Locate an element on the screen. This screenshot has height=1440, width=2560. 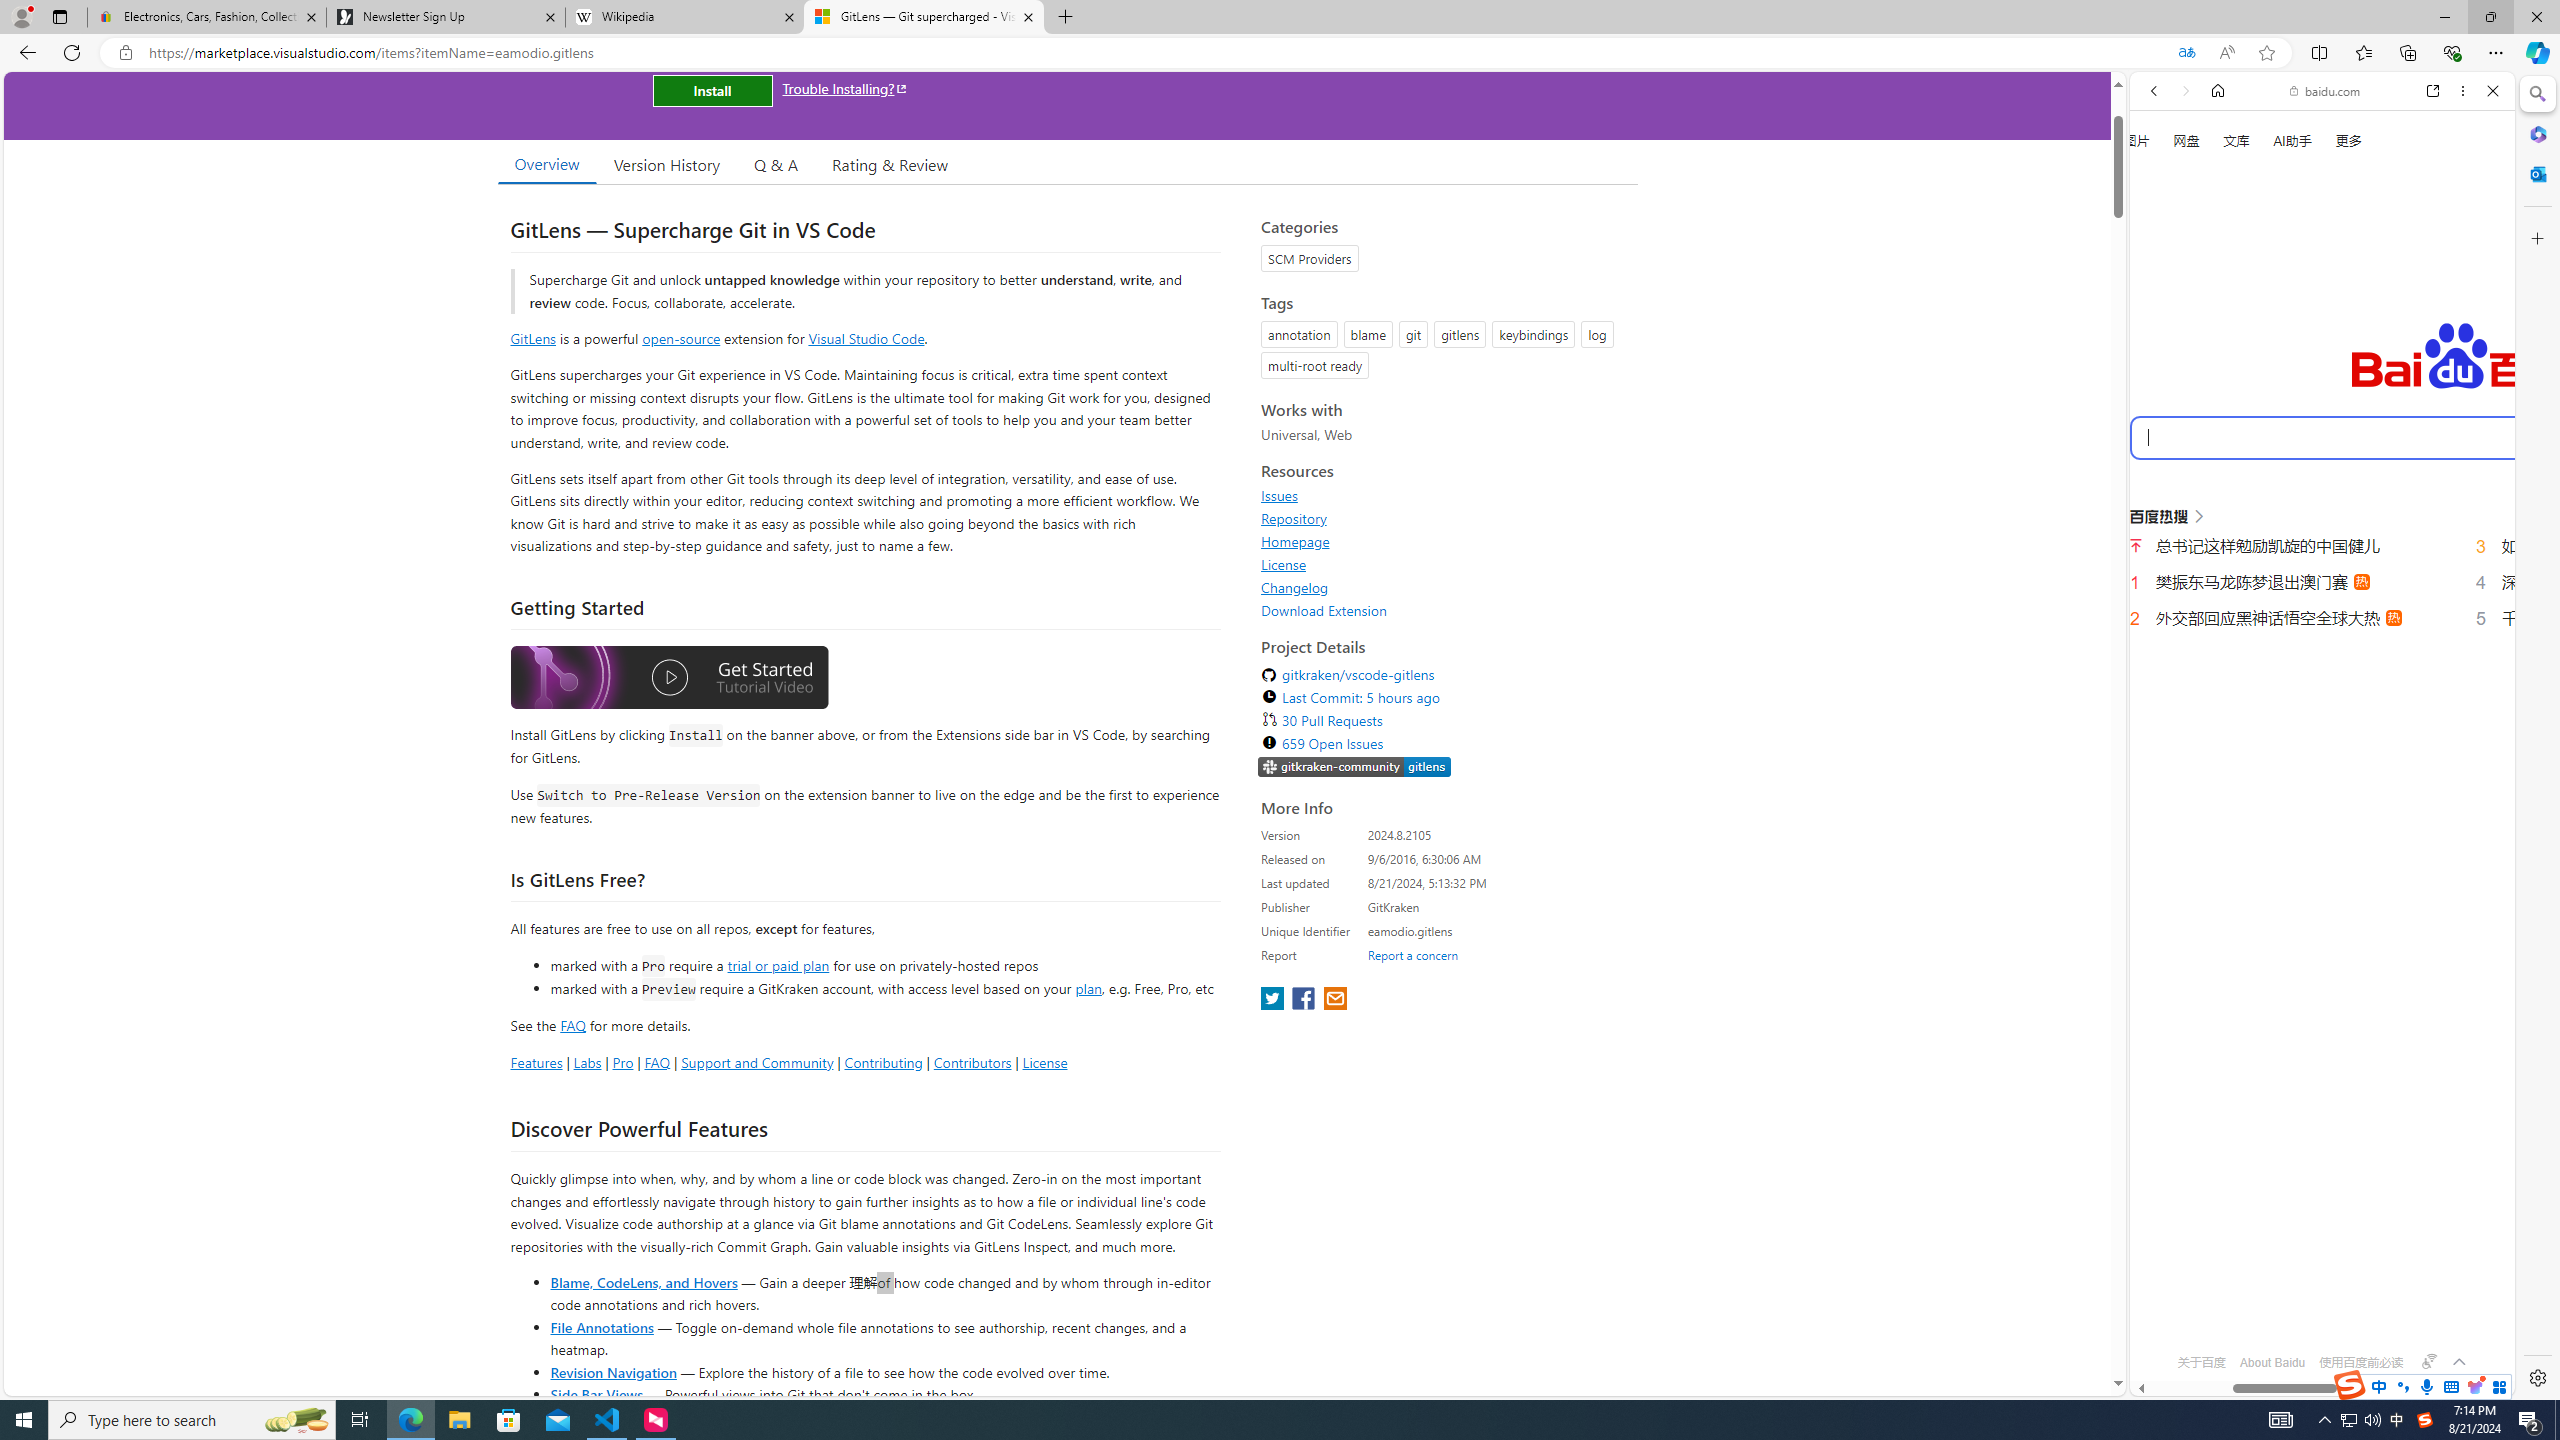
Cambridge Dictionary is located at coordinates (2314, 698).